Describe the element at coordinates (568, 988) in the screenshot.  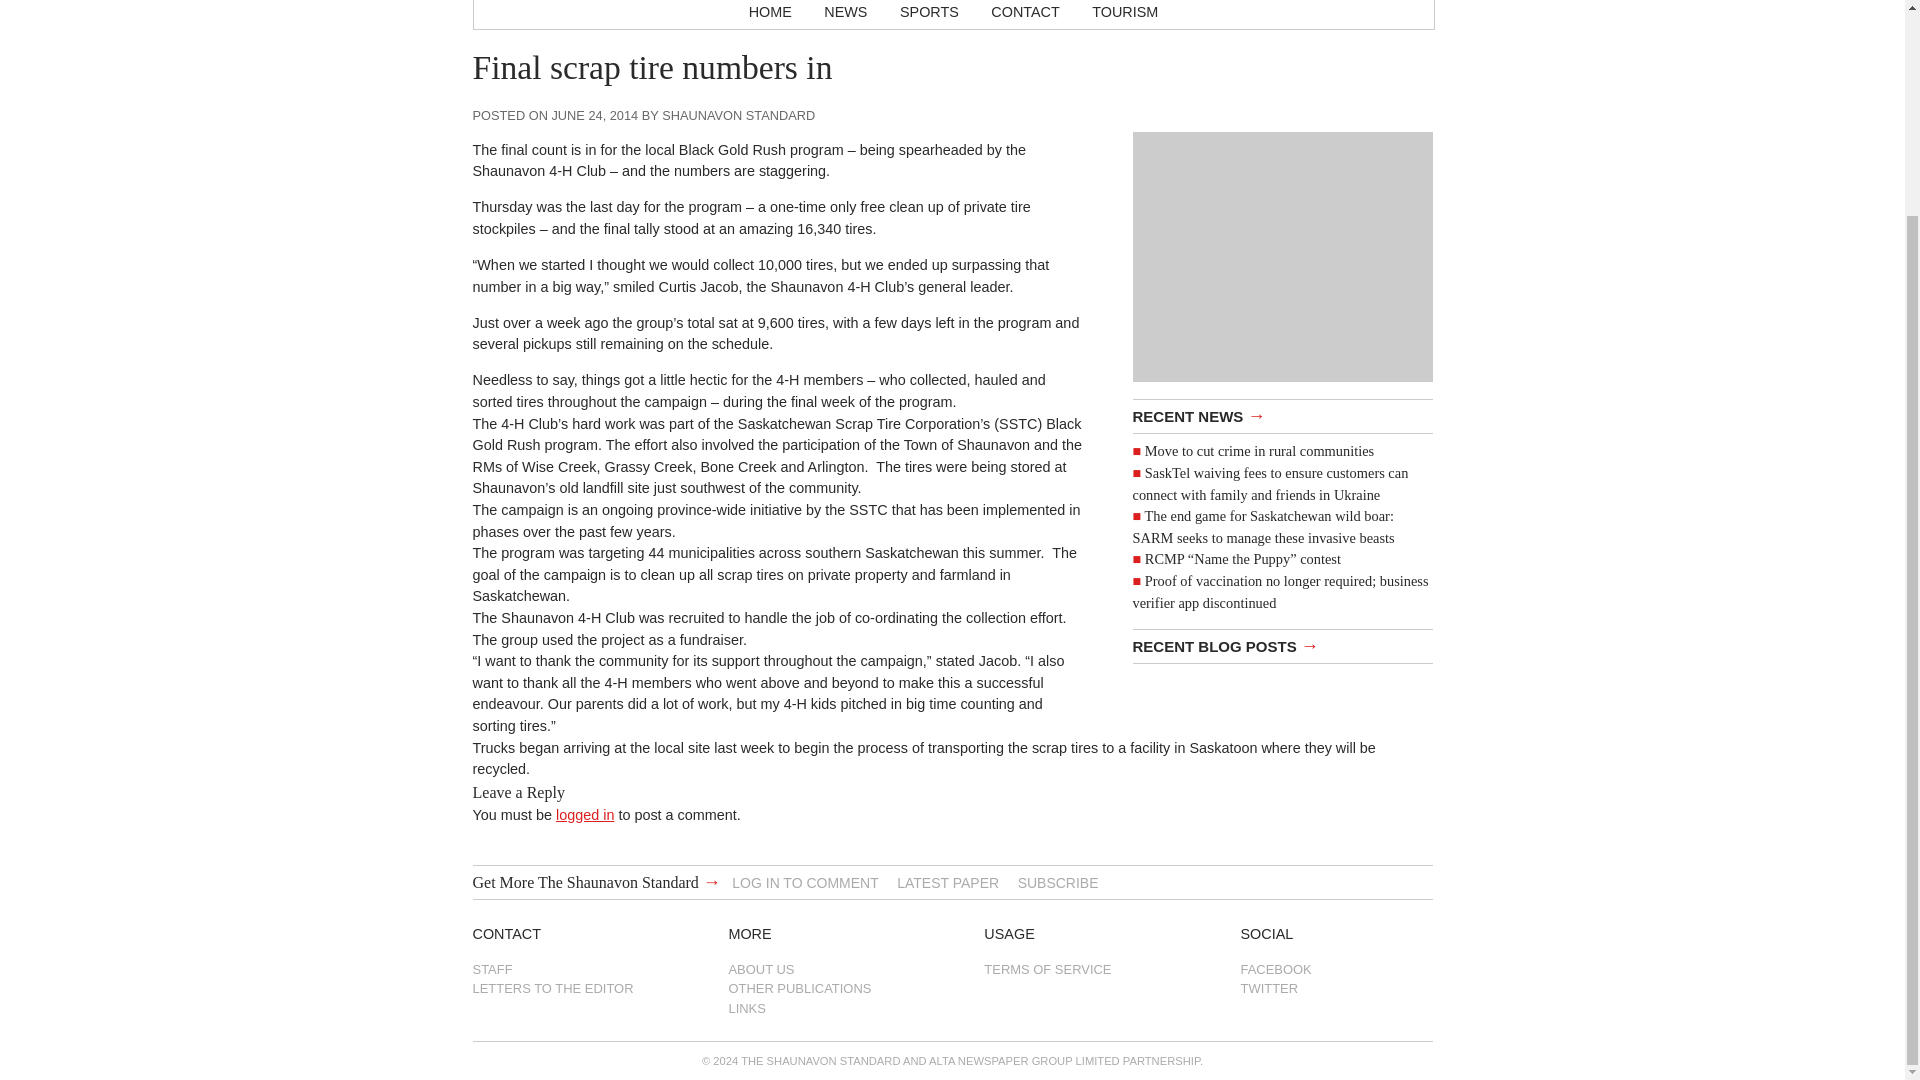
I see `LETTERS TO THE EDITOR` at that location.